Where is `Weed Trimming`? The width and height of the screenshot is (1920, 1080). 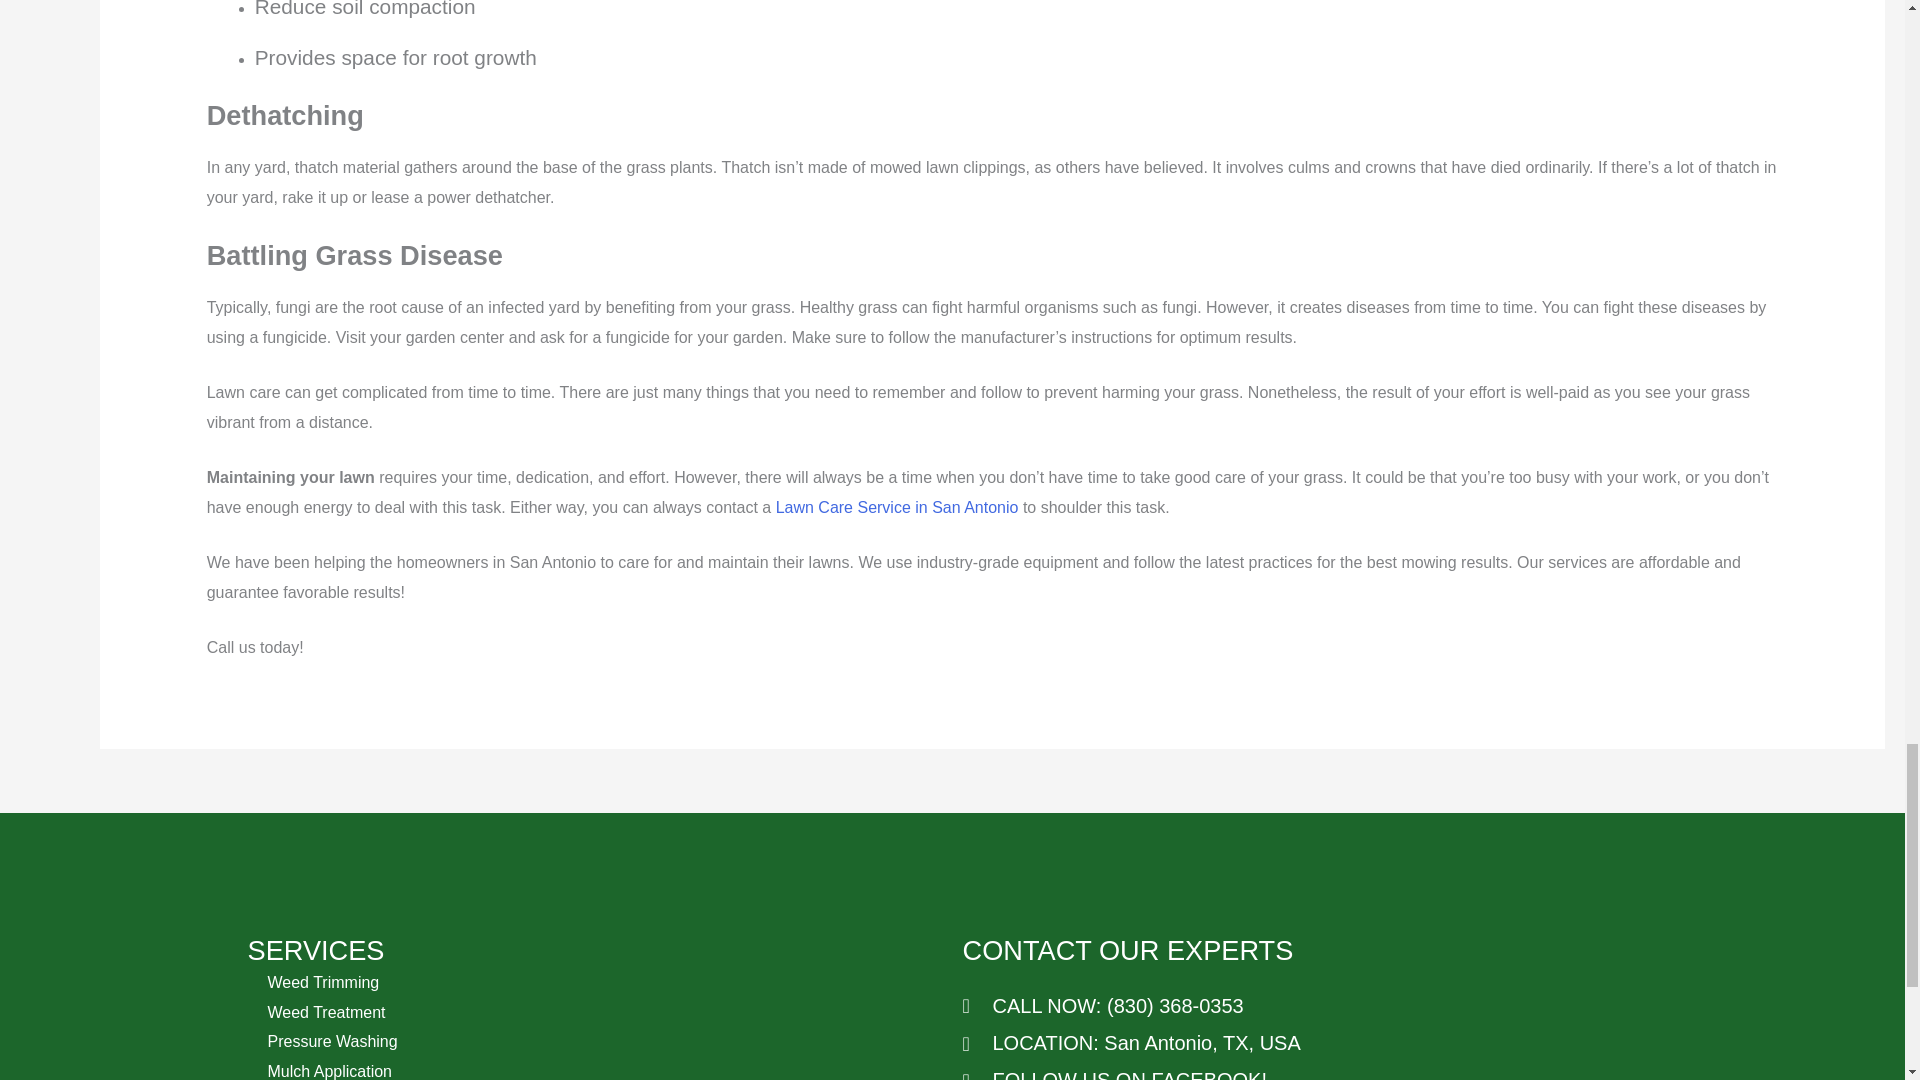
Weed Trimming is located at coordinates (324, 982).